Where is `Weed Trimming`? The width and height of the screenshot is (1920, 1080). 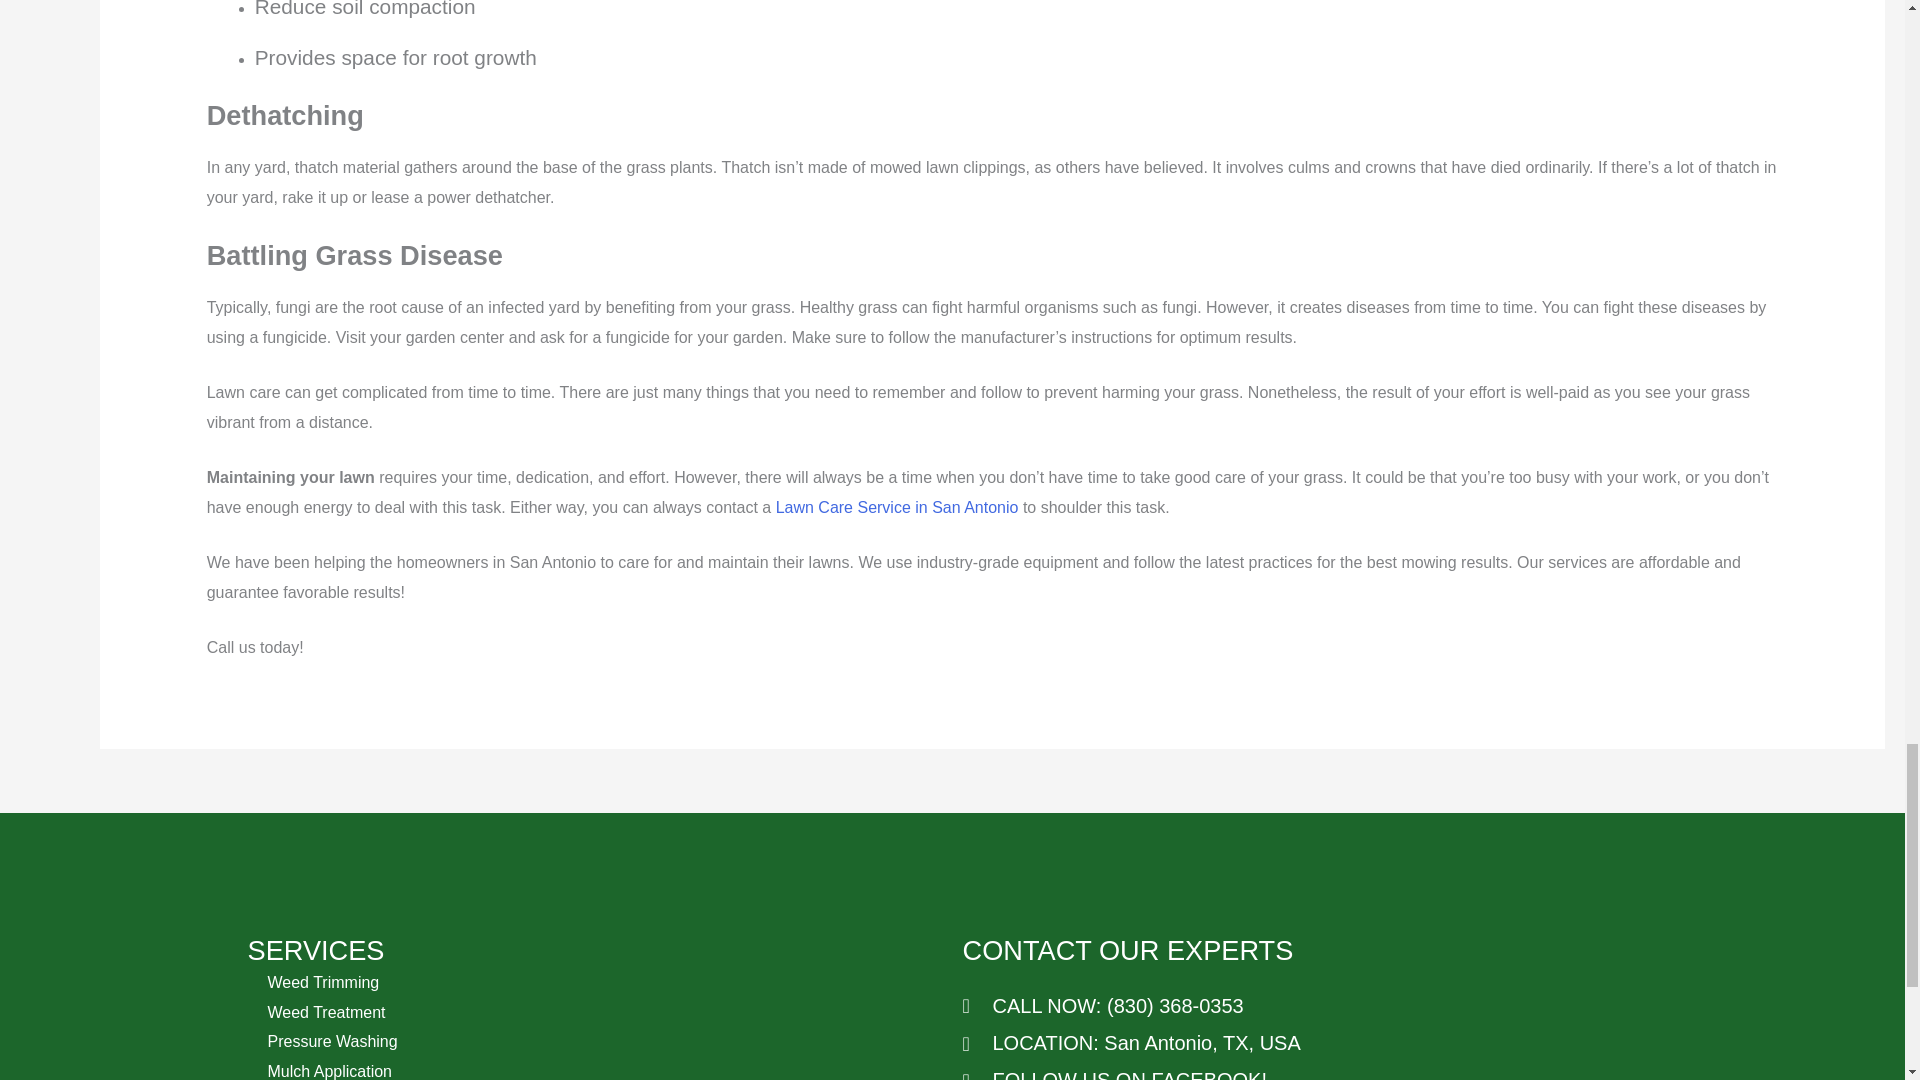
Weed Trimming is located at coordinates (324, 982).